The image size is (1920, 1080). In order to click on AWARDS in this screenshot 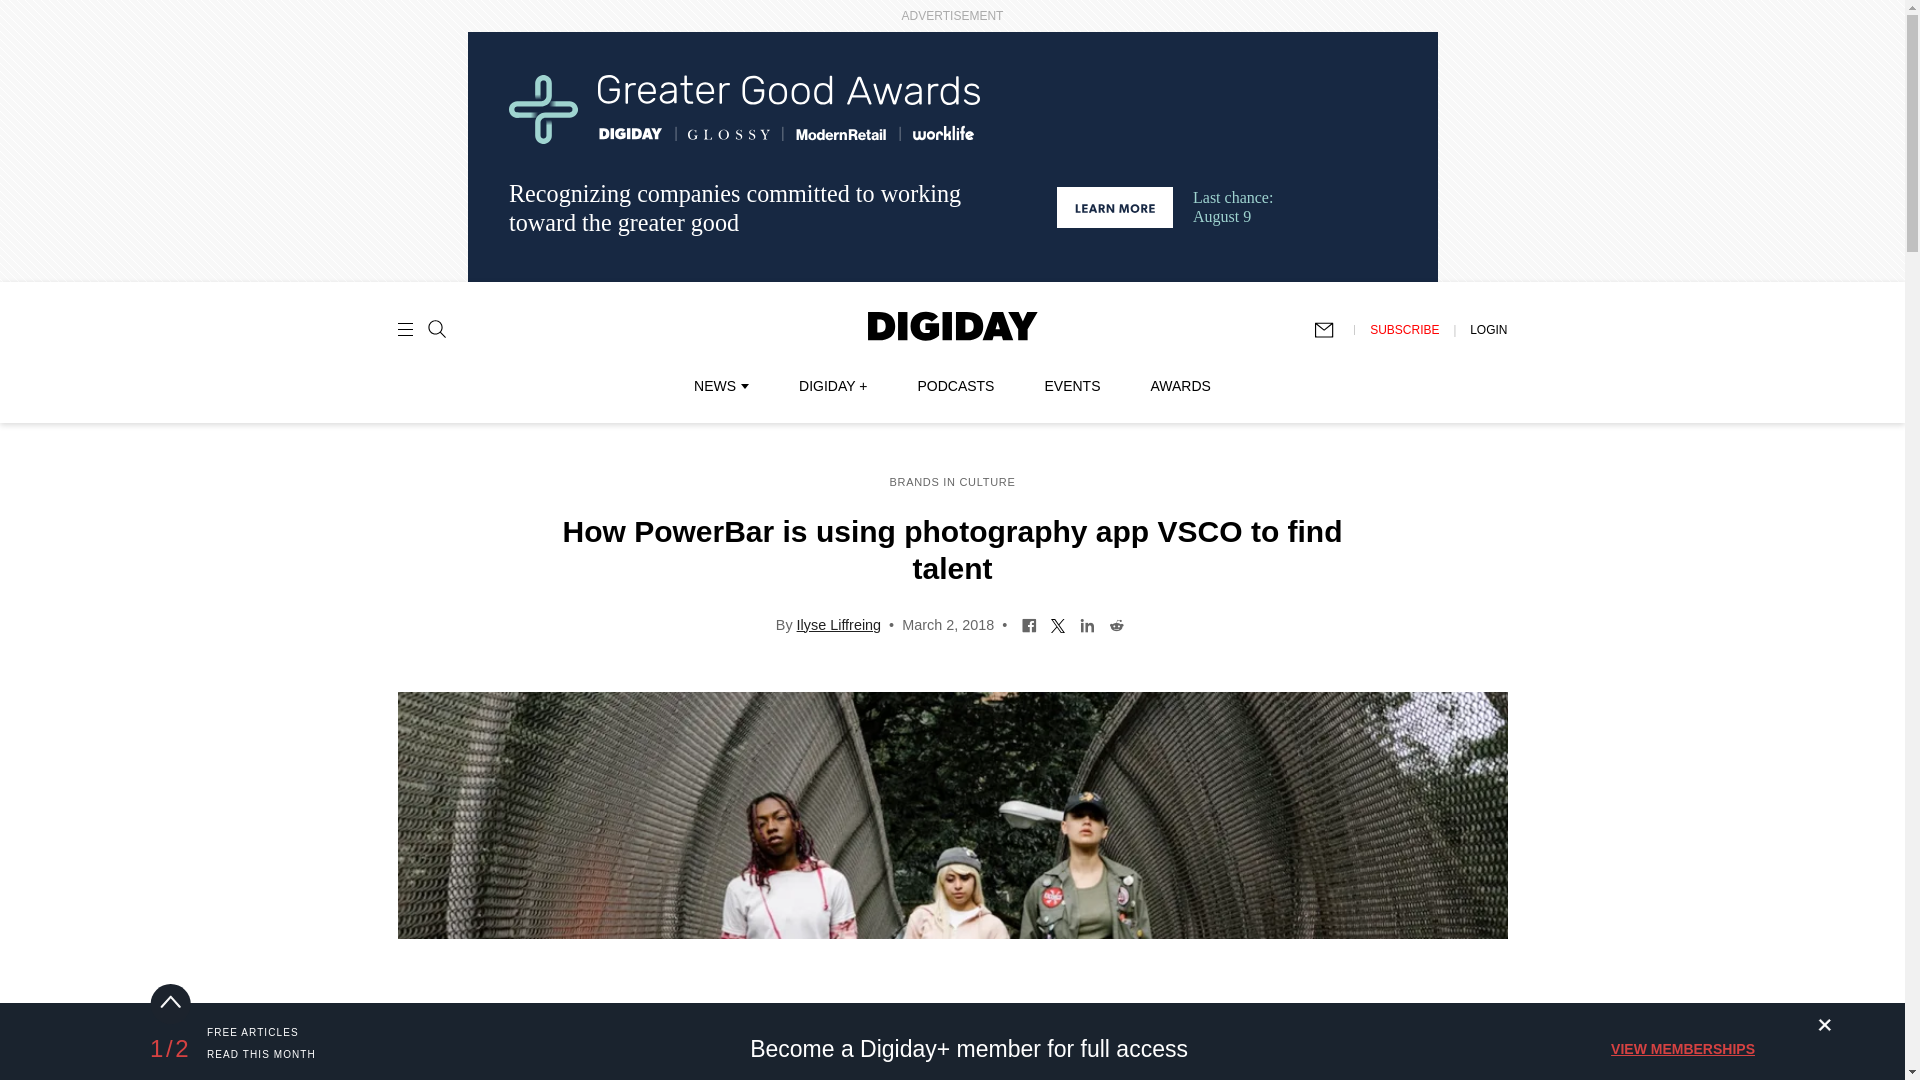, I will do `click(1180, 386)`.